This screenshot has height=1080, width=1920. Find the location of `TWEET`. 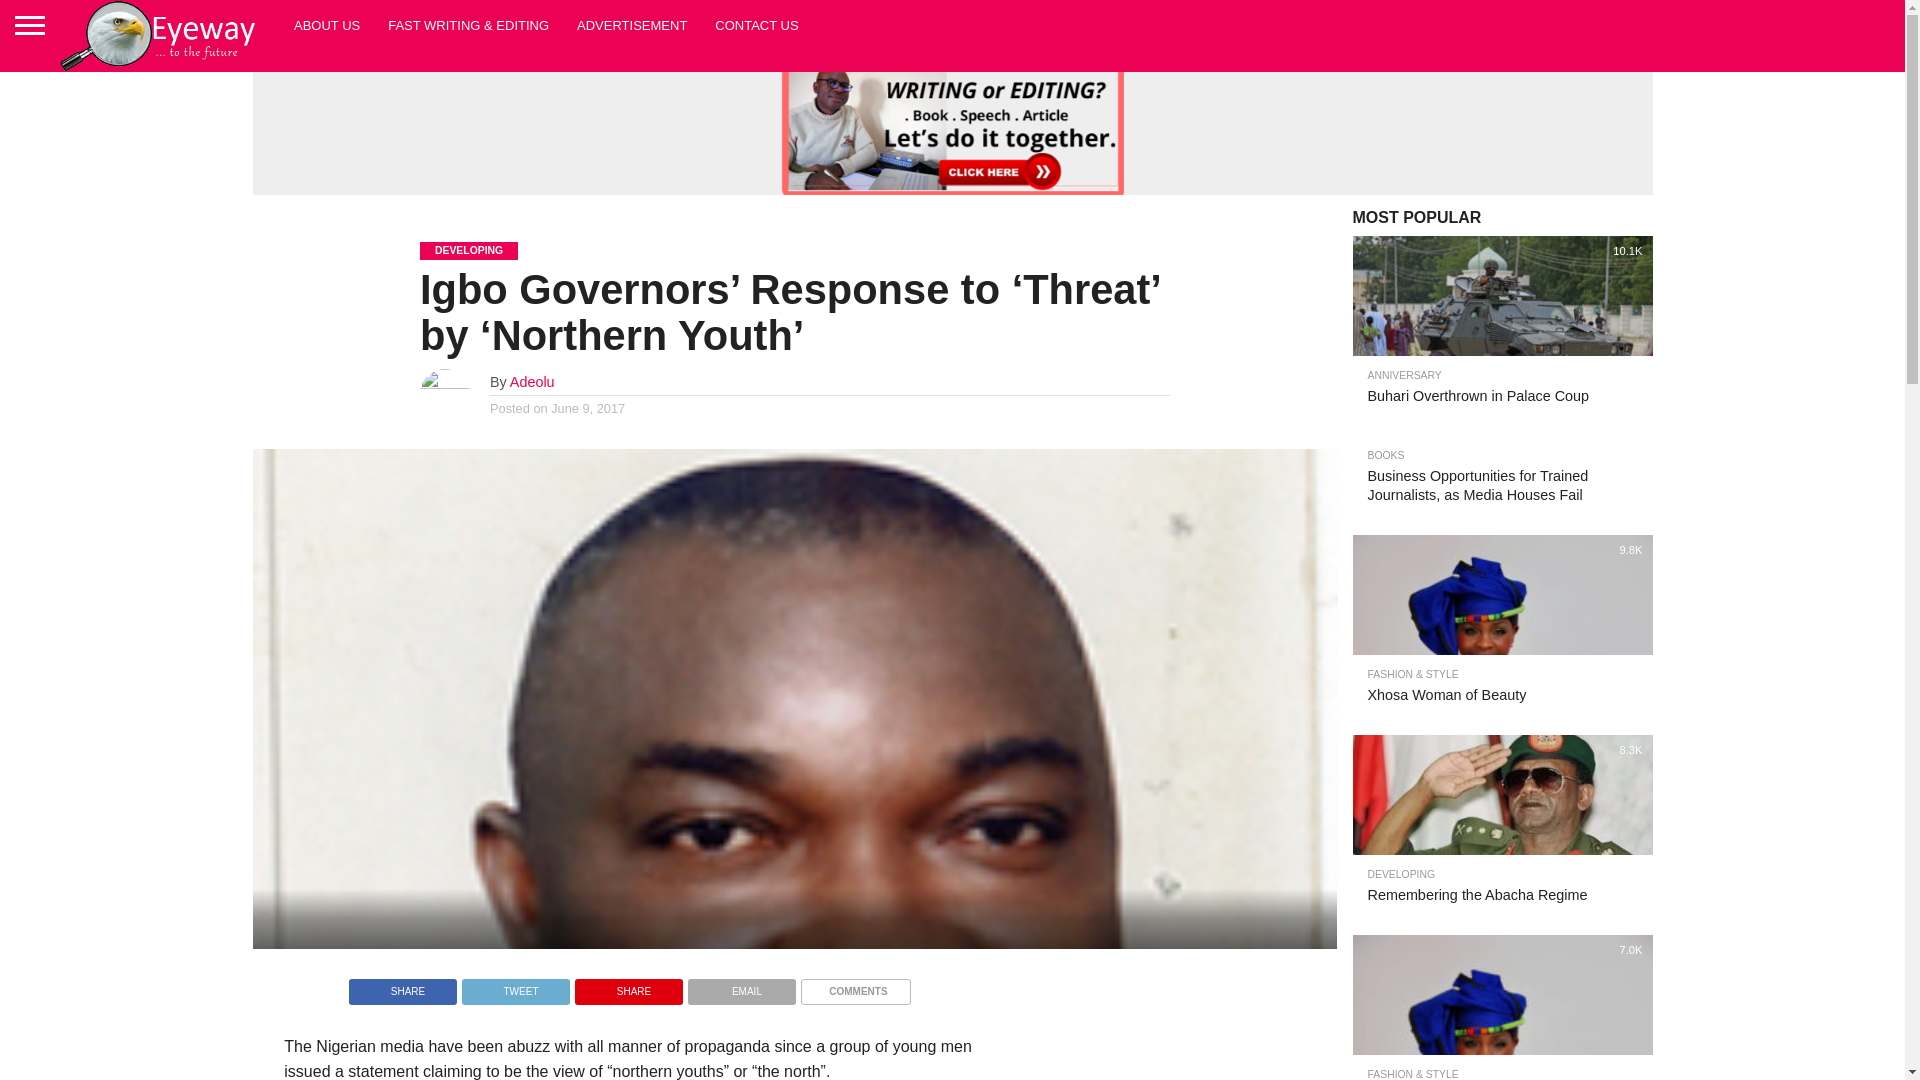

TWEET is located at coordinates (515, 986).